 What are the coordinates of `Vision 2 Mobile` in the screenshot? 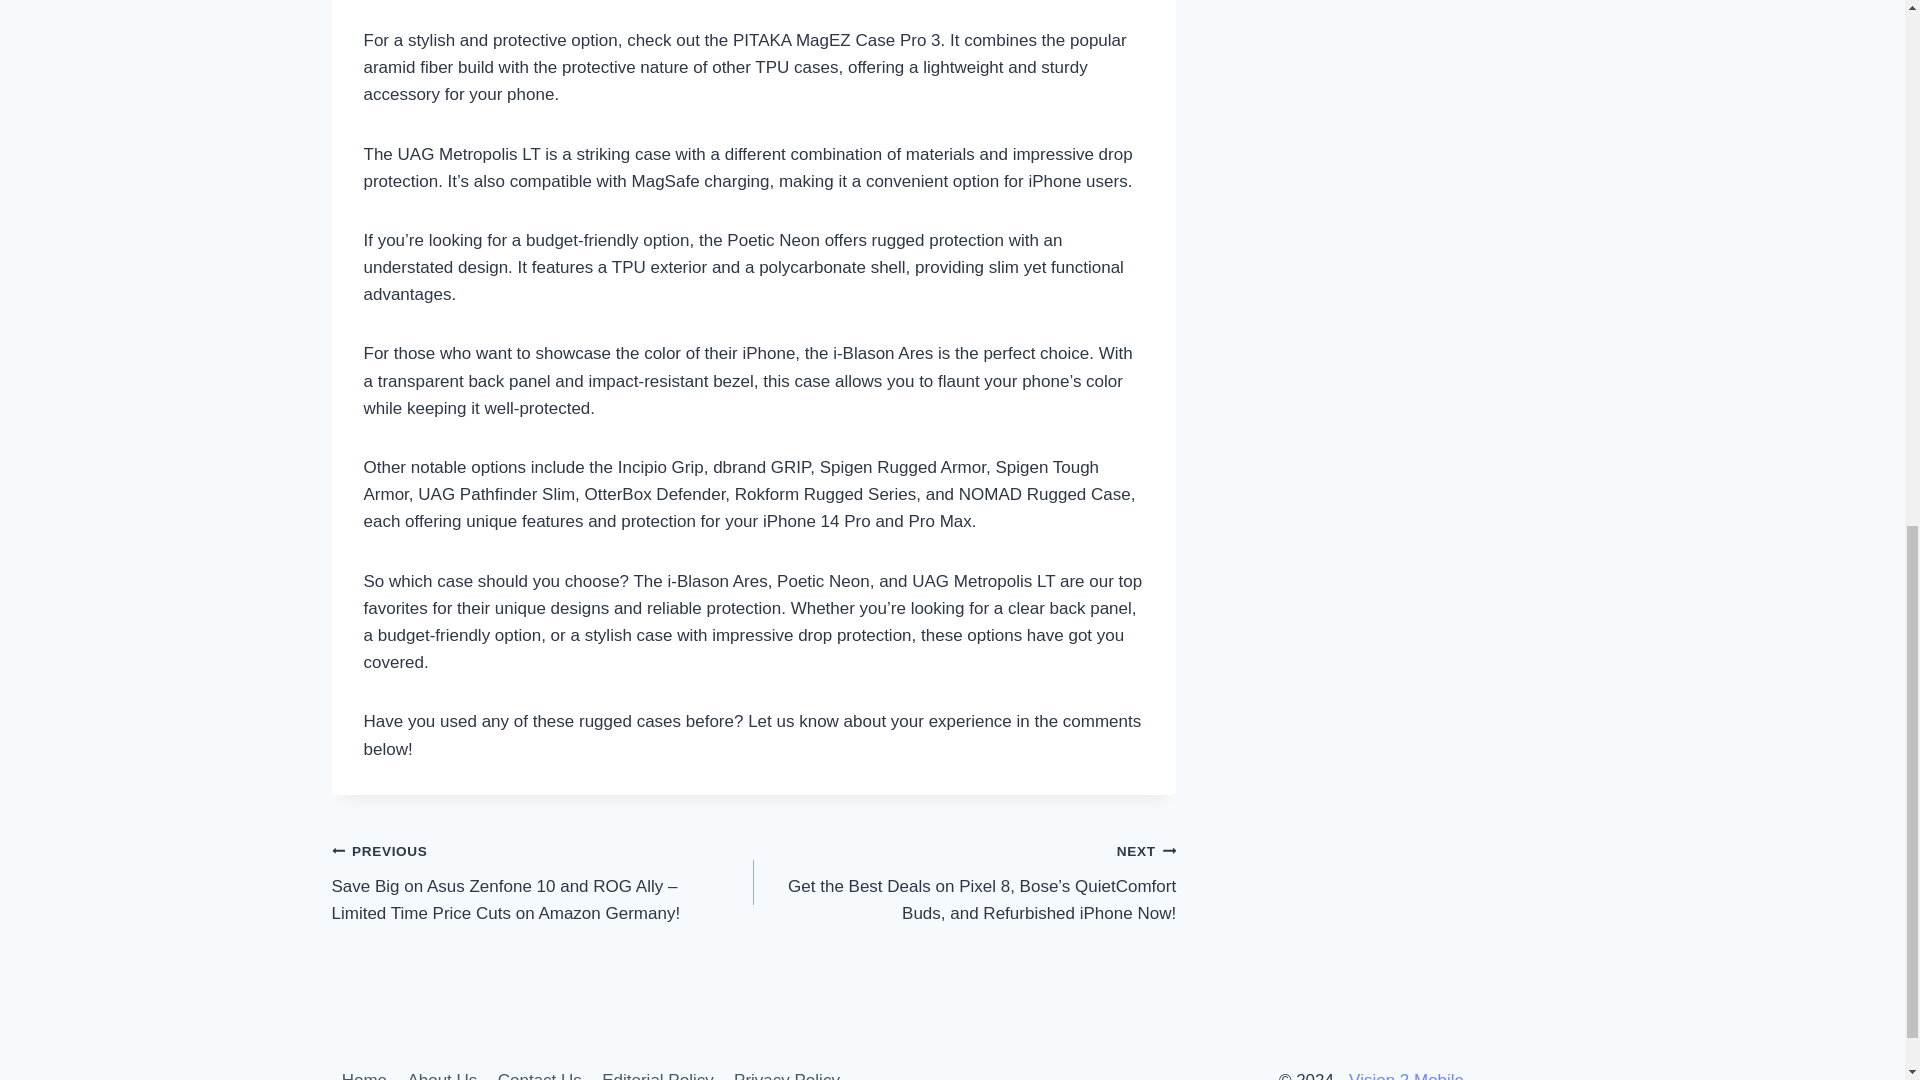 It's located at (1406, 1076).